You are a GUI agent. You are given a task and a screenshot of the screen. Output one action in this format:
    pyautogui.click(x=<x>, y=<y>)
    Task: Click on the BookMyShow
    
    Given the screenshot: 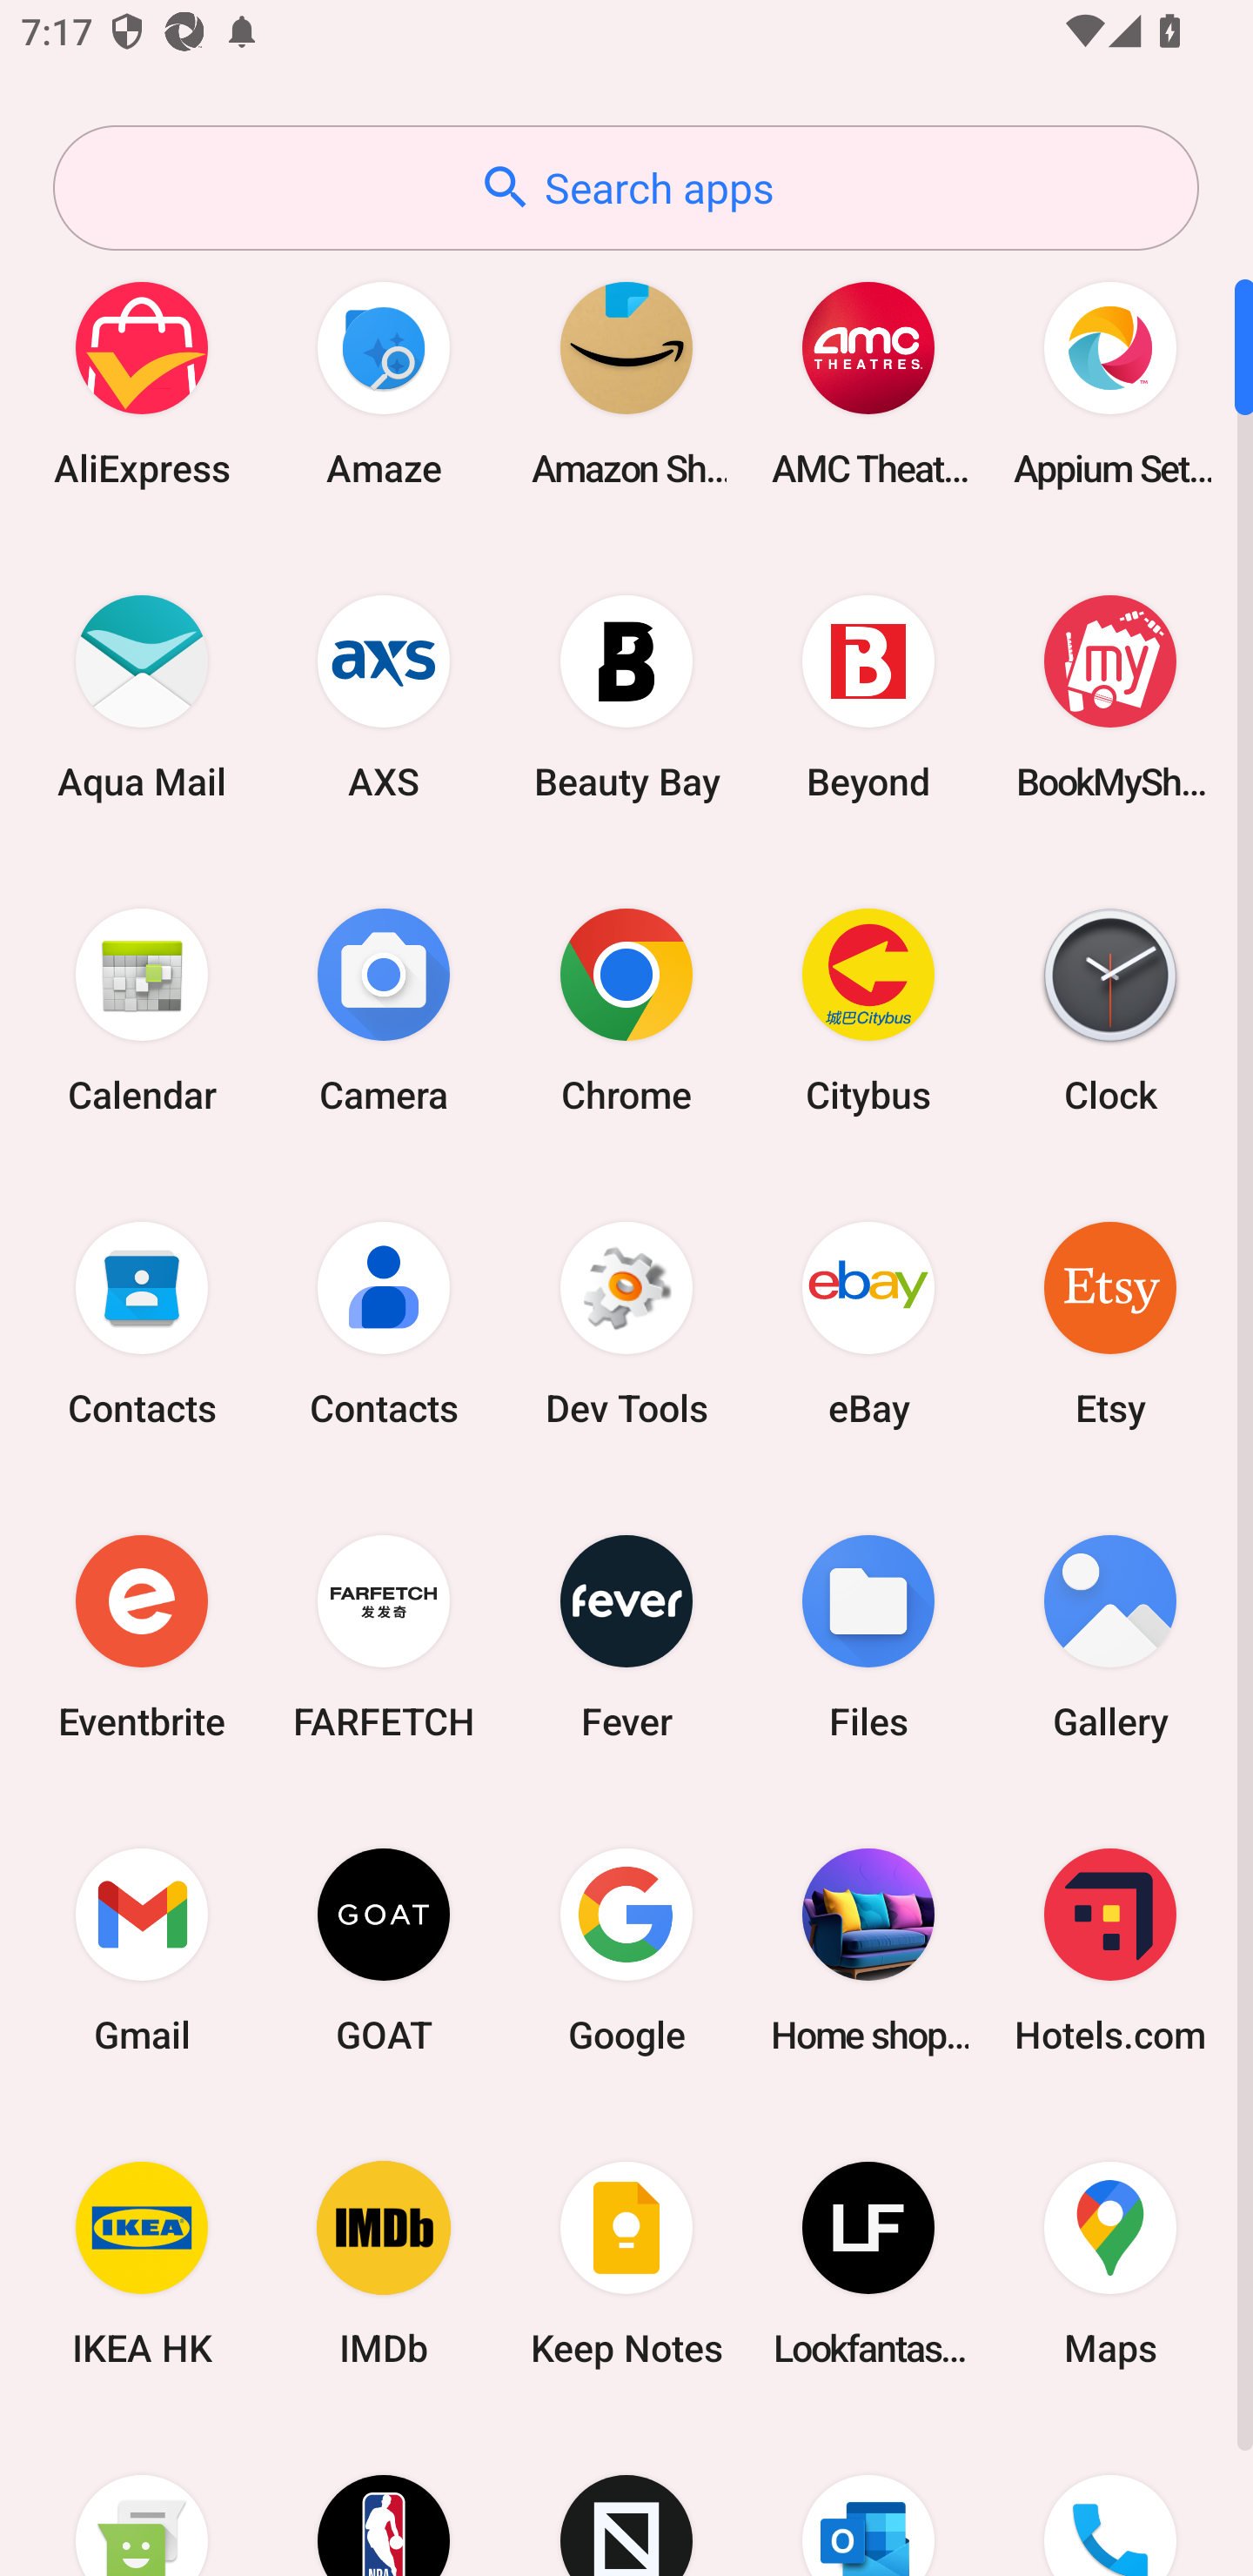 What is the action you would take?
    pyautogui.click(x=1110, y=696)
    